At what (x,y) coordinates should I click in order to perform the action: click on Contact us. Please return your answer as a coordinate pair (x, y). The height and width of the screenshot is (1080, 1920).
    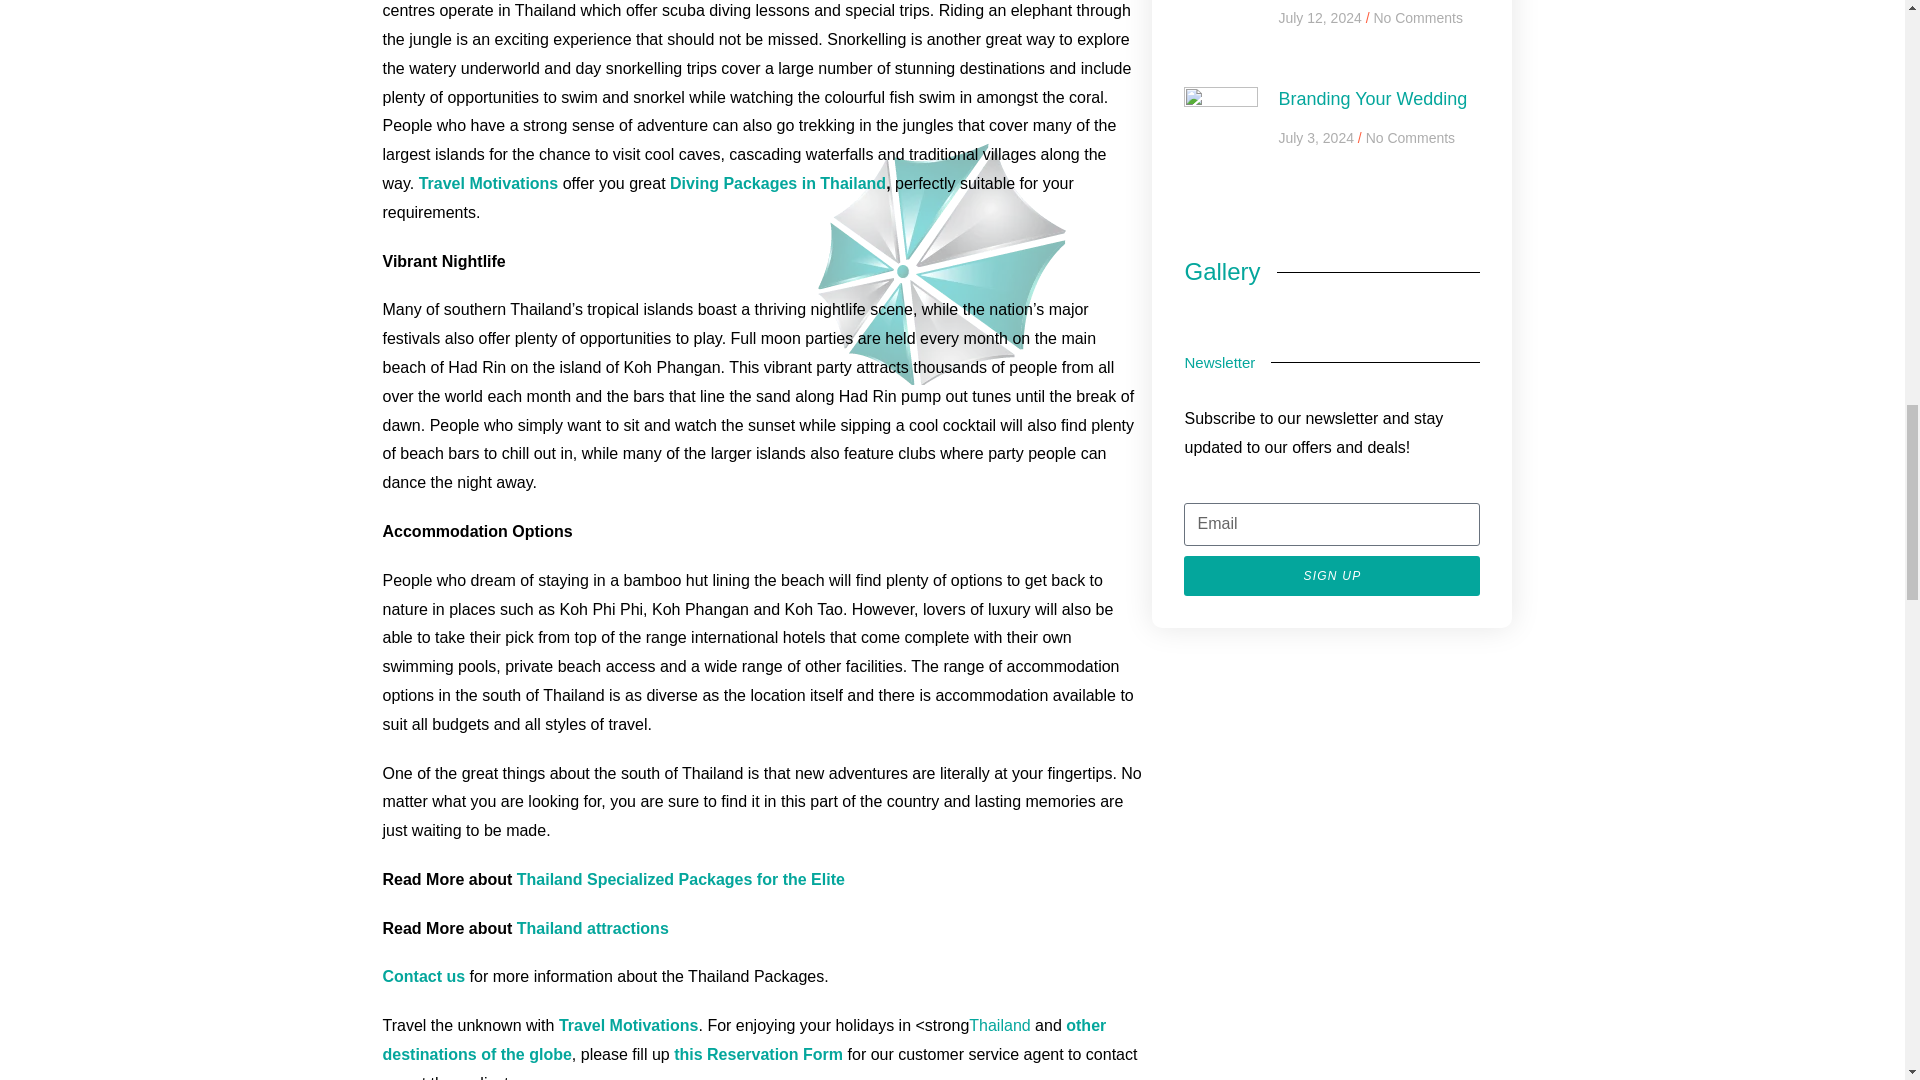
    Looking at the image, I should click on (423, 976).